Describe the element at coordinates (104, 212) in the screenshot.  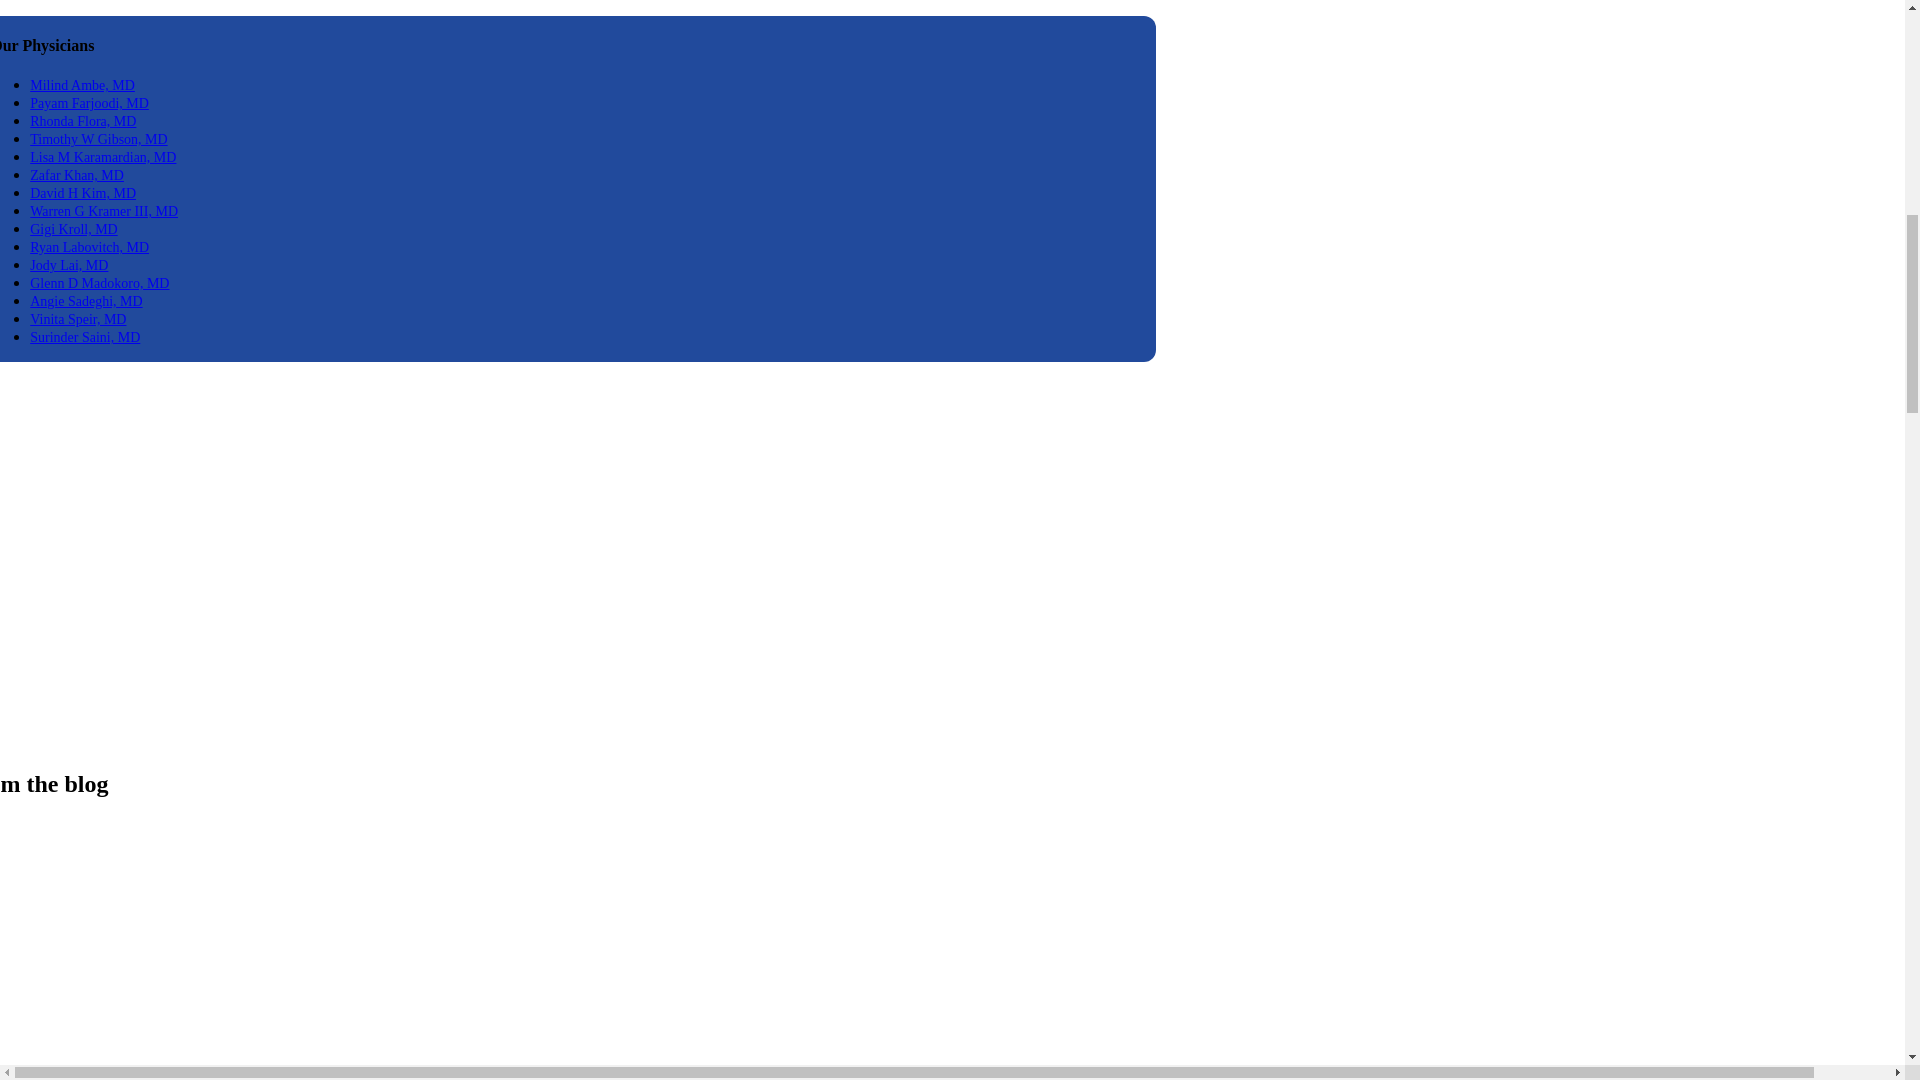
I see `Warren G Kramer III, MD` at that location.